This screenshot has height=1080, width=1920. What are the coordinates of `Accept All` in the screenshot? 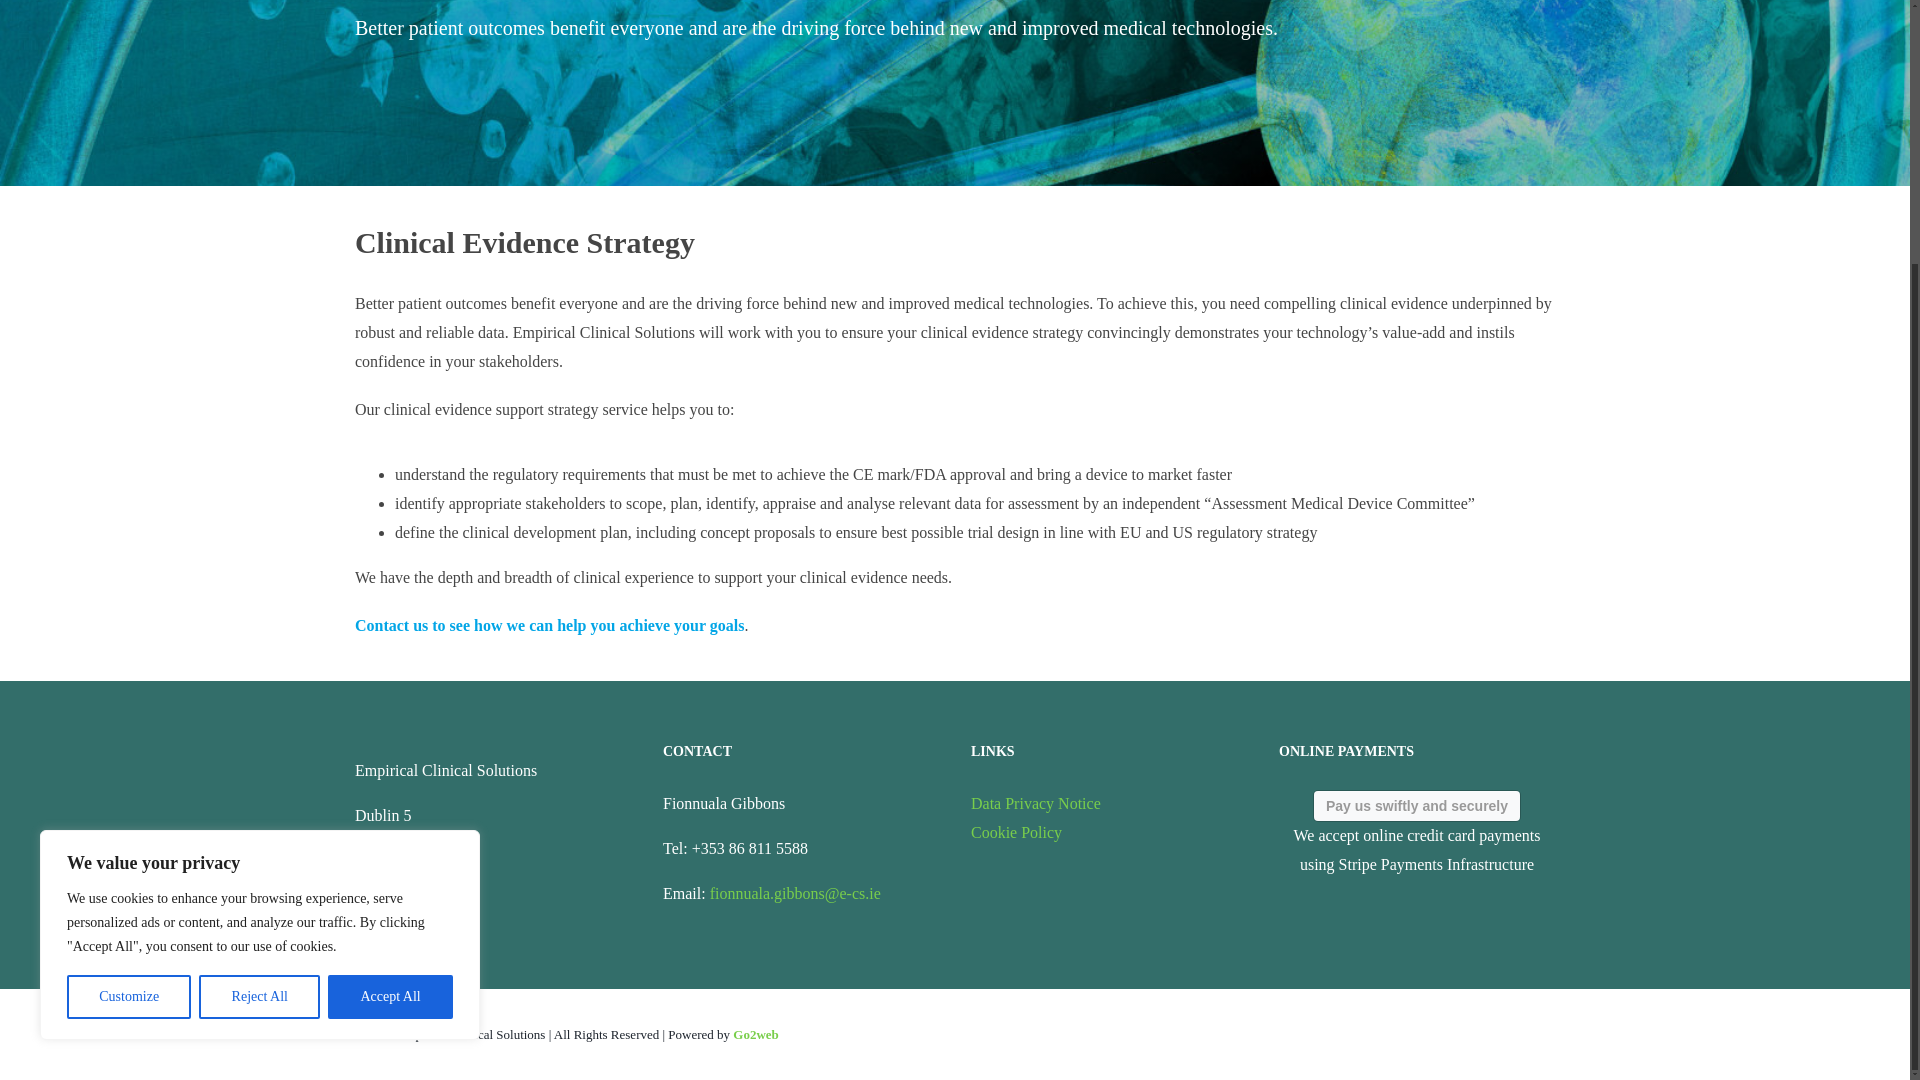 It's located at (390, 656).